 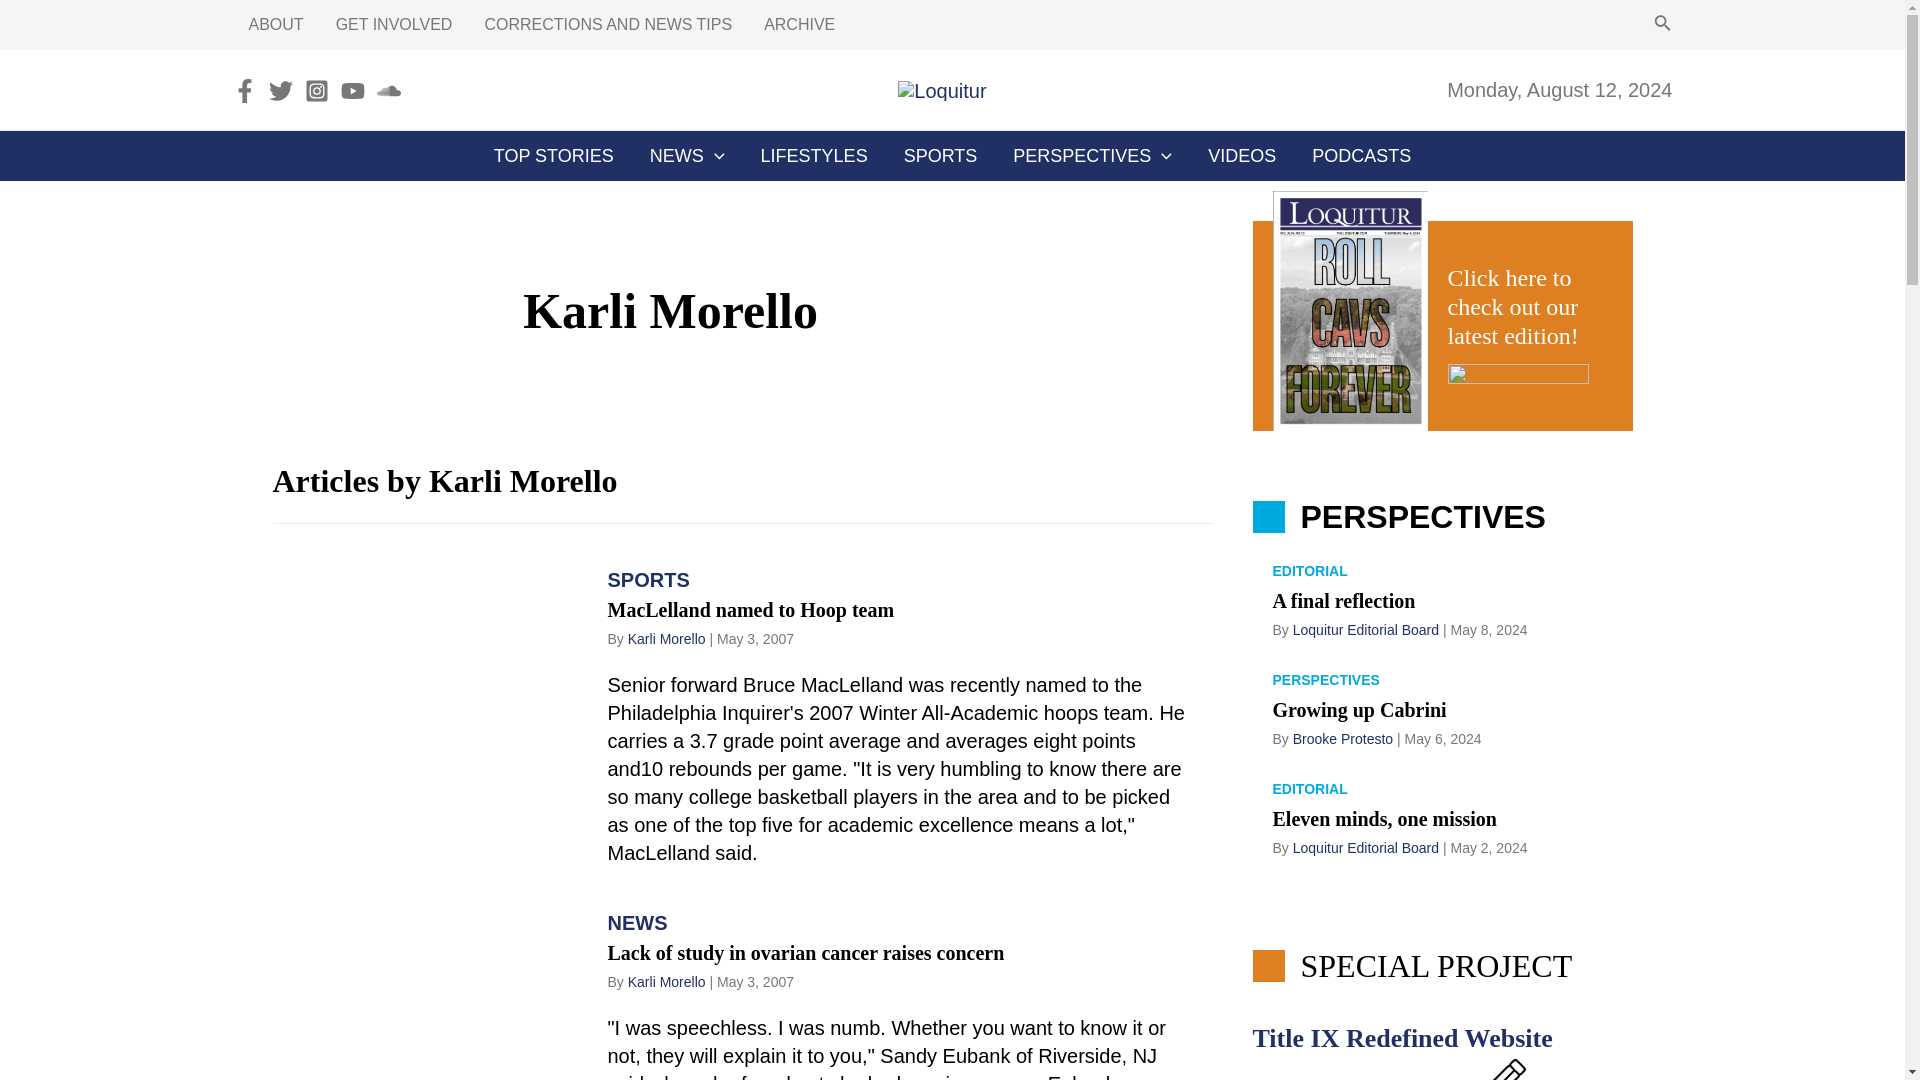 I want to click on PERSPECTIVES, so click(x=1092, y=156).